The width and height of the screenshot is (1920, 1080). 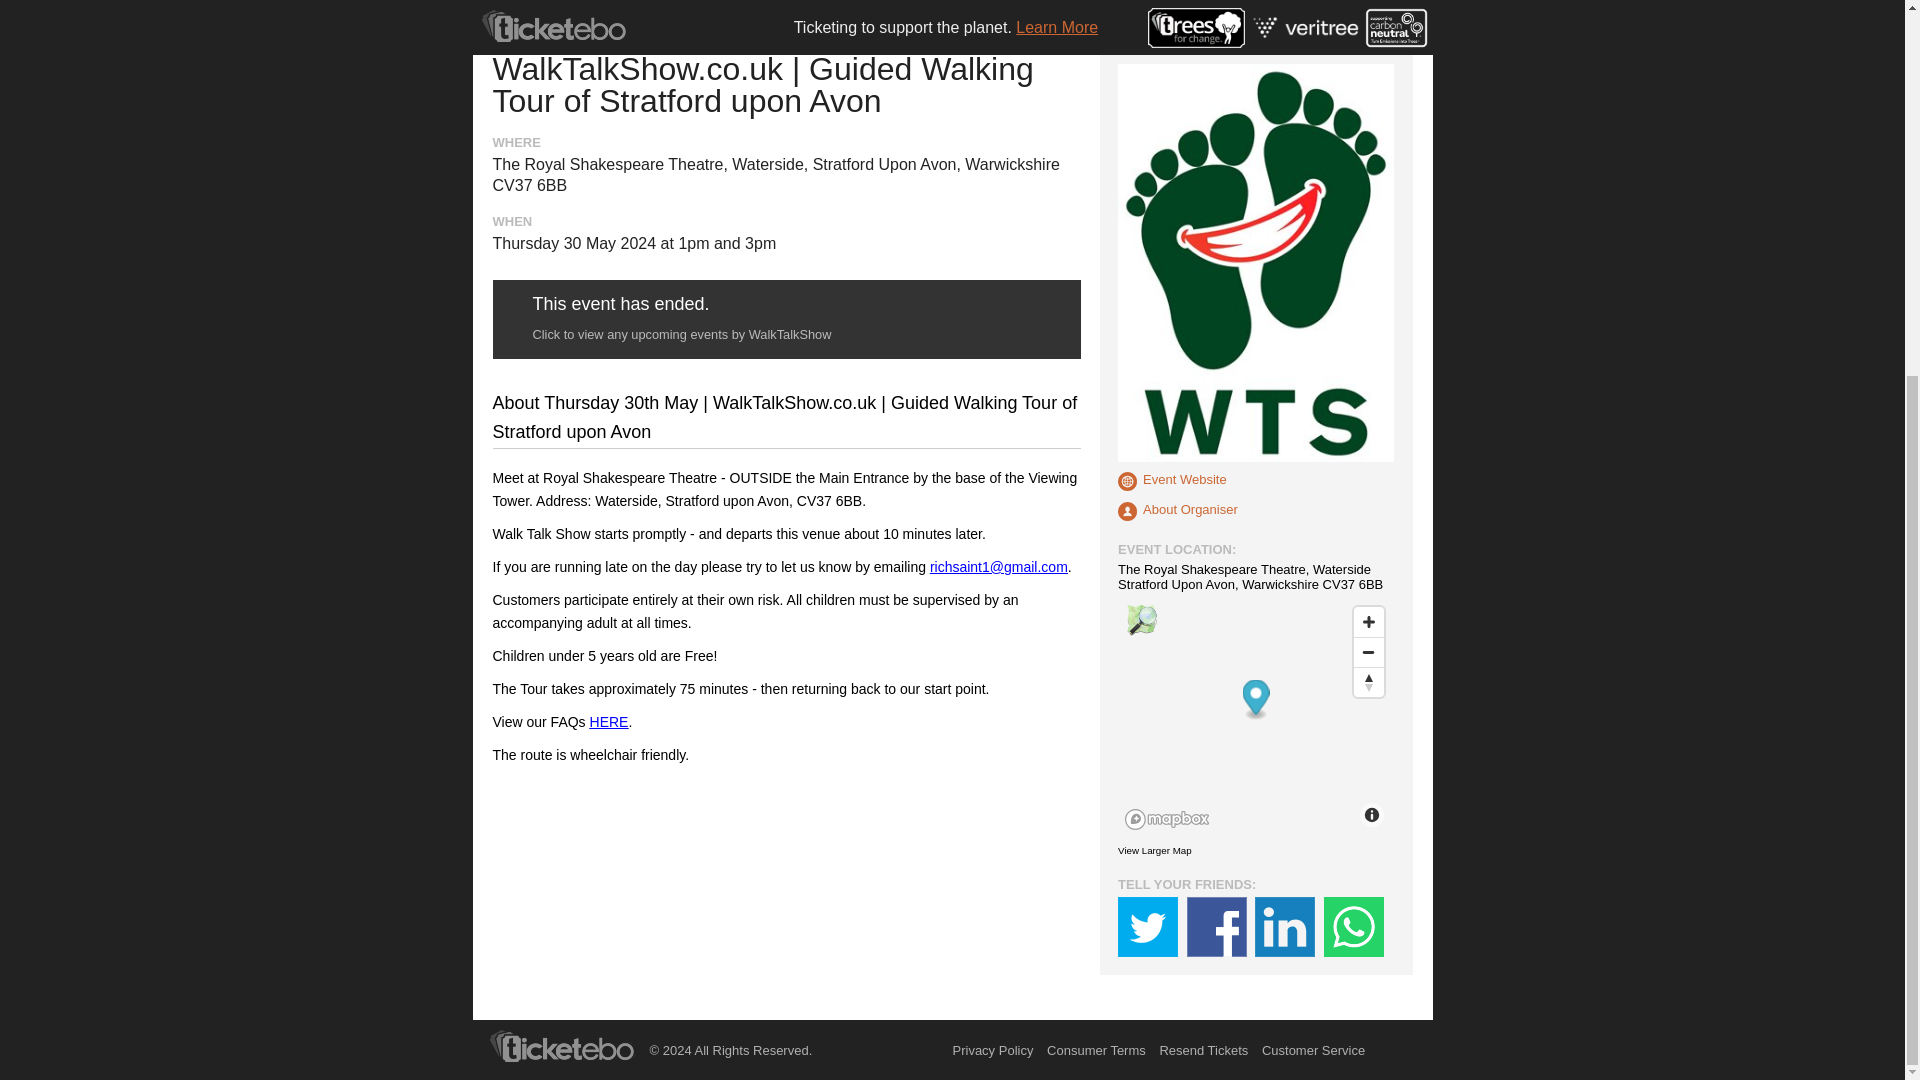 I want to click on Go to Event website, so click(x=1172, y=481).